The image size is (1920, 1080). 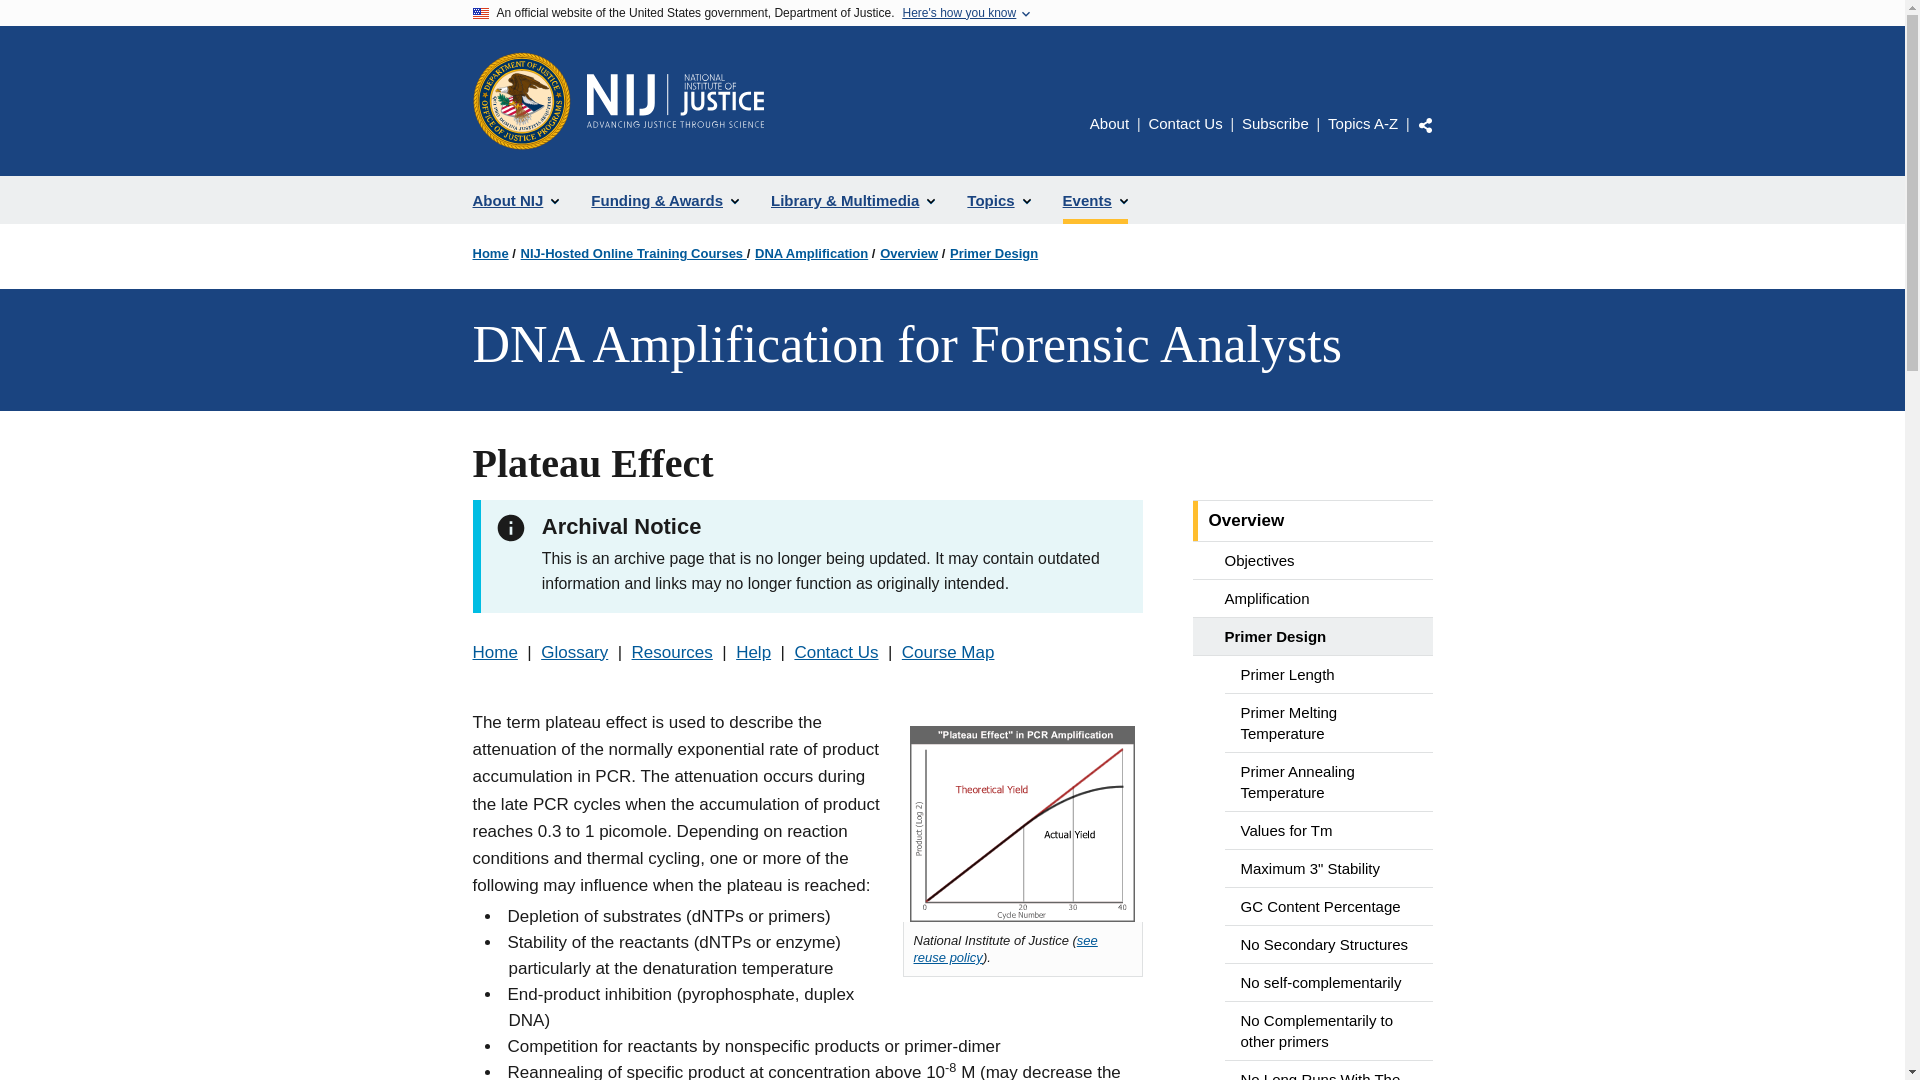 I want to click on Subscribe, so click(x=1276, y=122).